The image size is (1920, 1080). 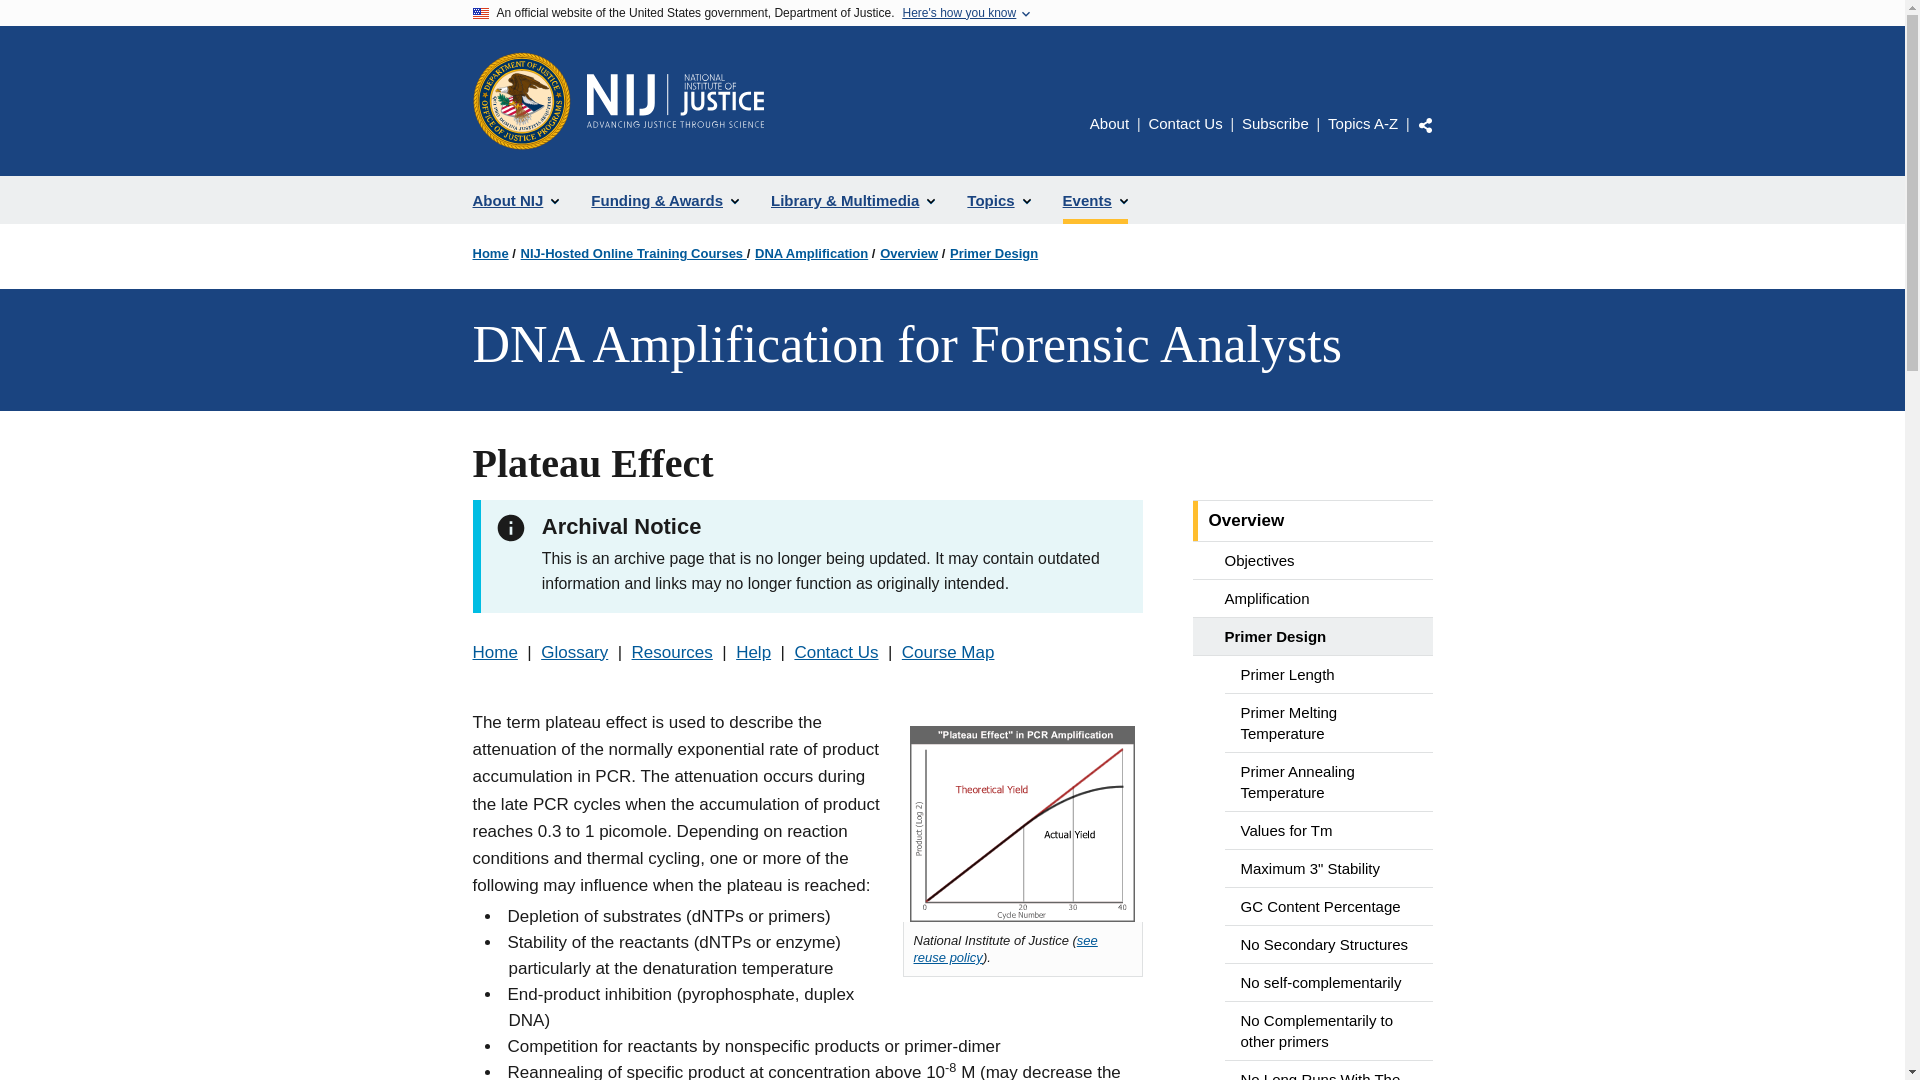 I want to click on Subscribe, so click(x=1276, y=122).